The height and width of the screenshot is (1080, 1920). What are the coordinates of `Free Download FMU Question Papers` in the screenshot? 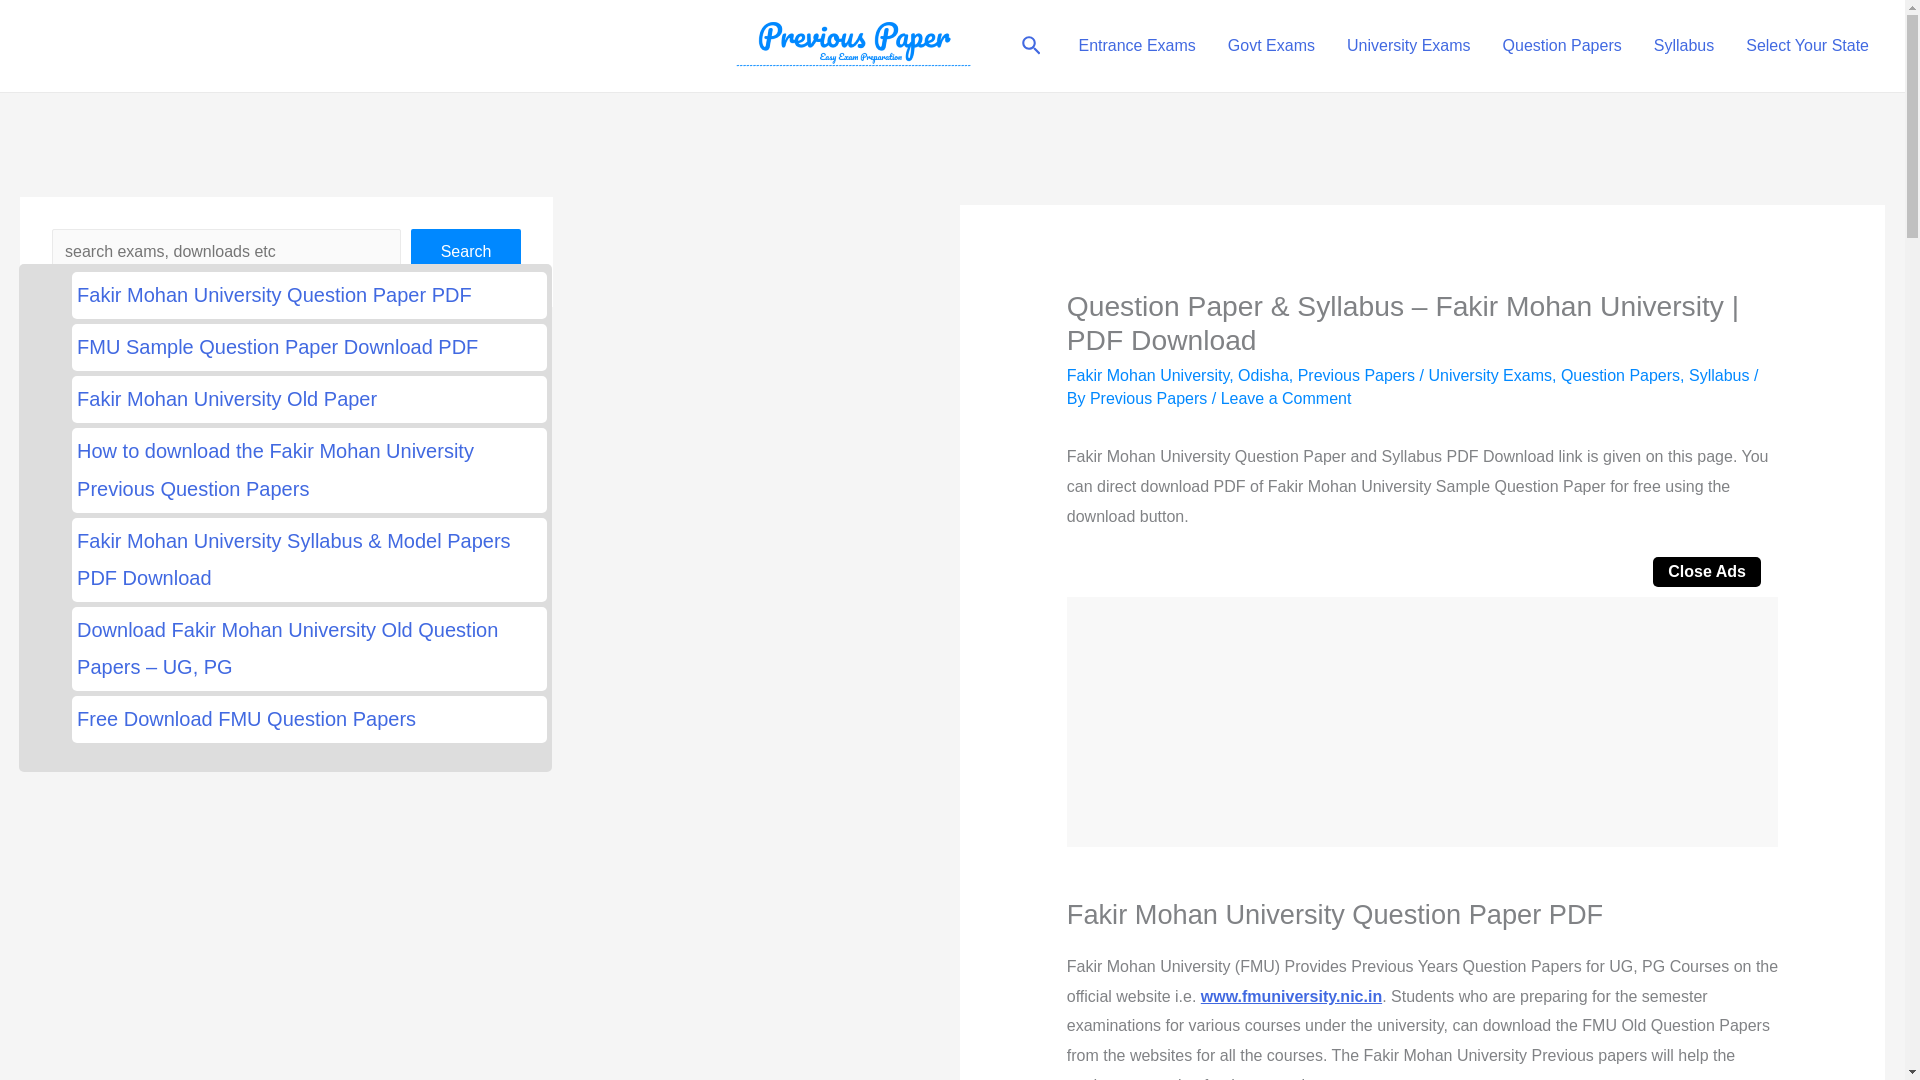 It's located at (308, 718).